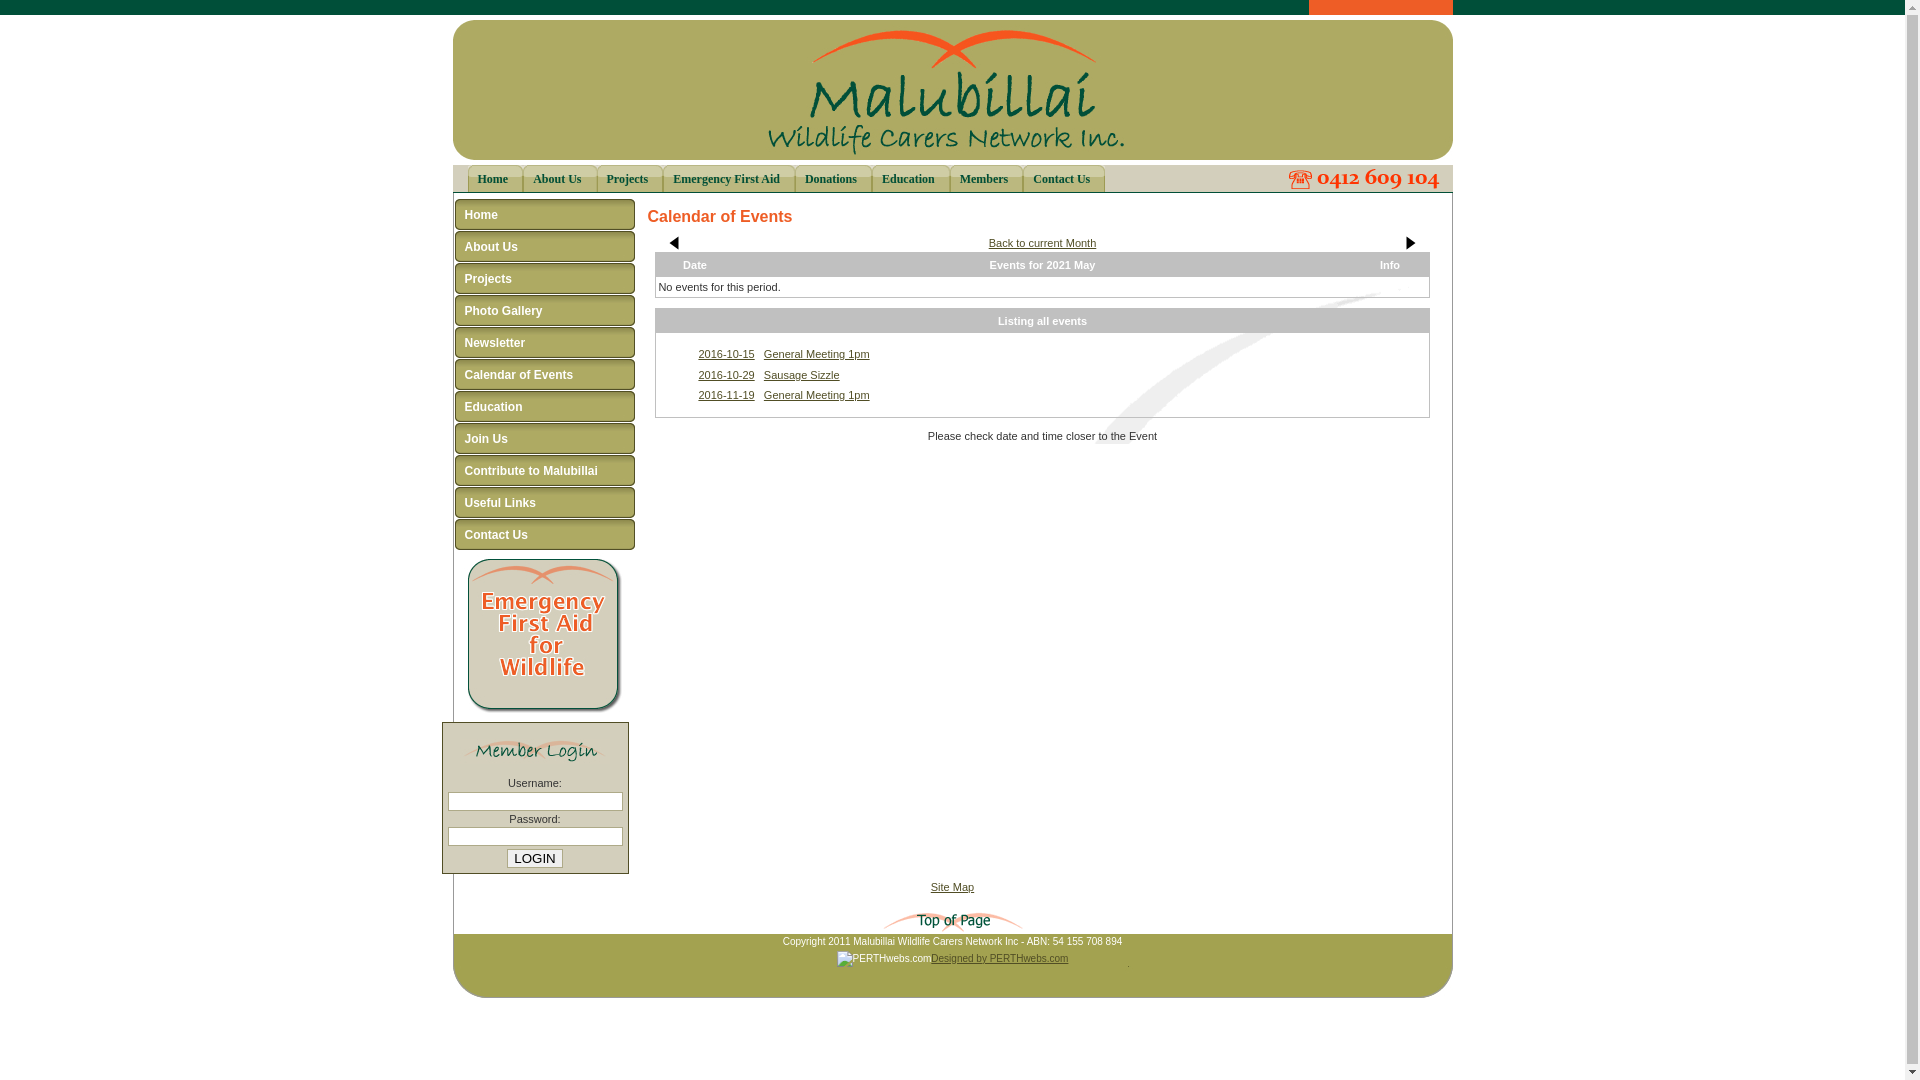 This screenshot has height=1080, width=1920. I want to click on Site Map, so click(952, 887).